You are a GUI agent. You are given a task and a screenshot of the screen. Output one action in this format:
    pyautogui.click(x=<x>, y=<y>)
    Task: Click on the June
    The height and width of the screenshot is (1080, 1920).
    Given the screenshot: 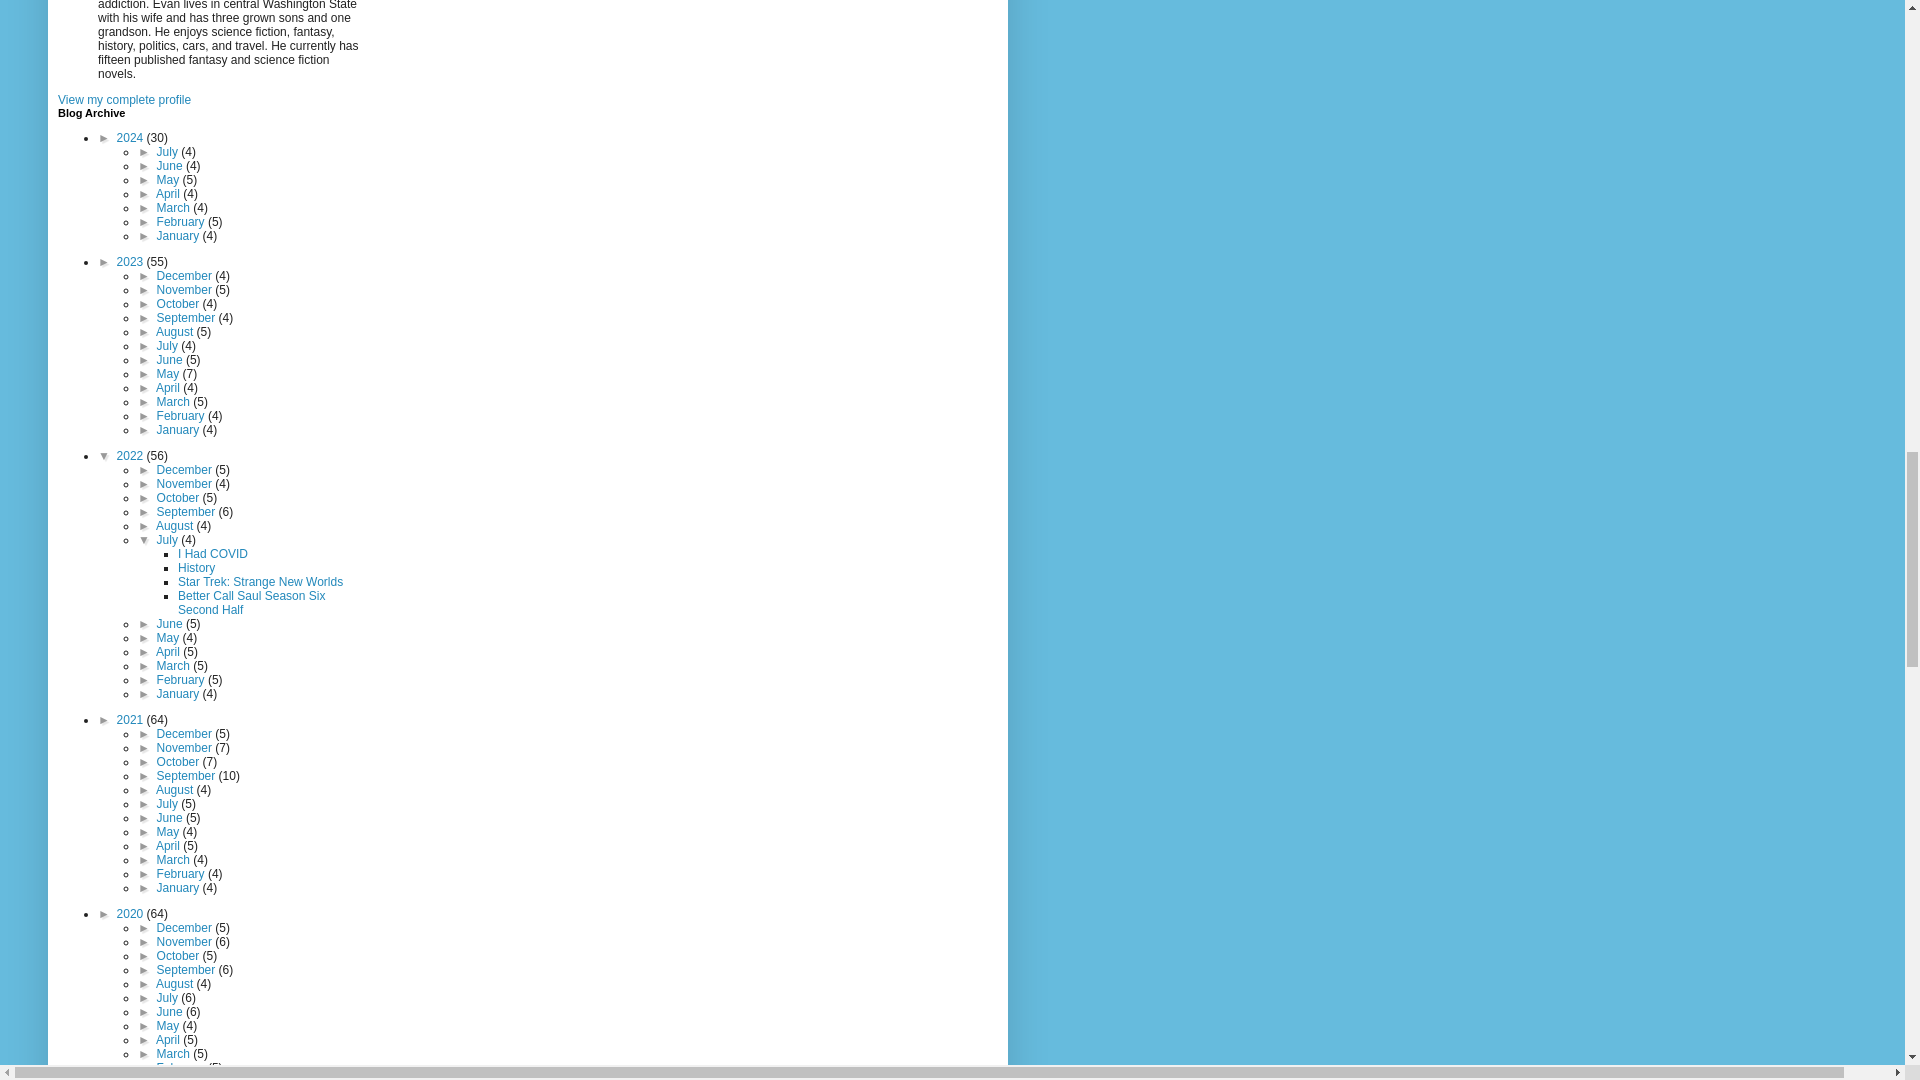 What is the action you would take?
    pyautogui.click(x=172, y=165)
    